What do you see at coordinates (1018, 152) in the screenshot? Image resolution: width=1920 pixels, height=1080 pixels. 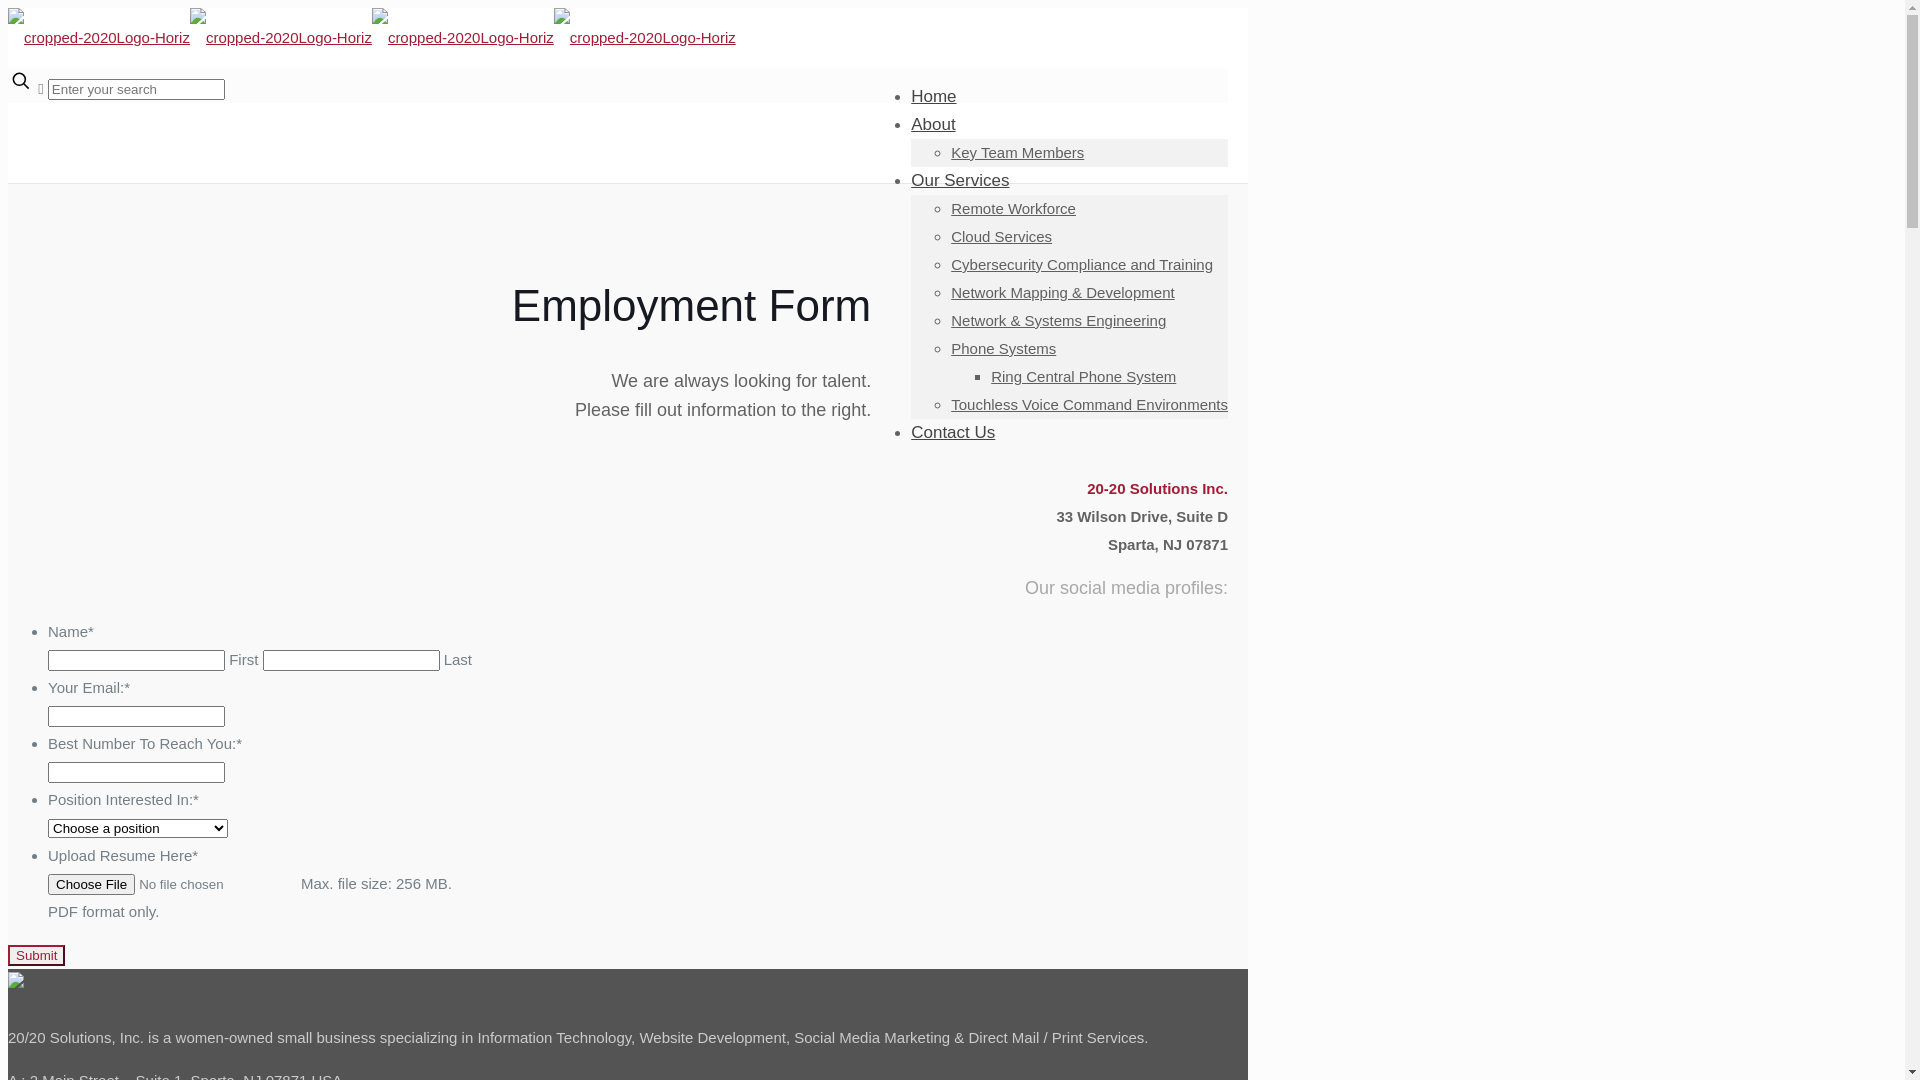 I see `Key Team Members` at bounding box center [1018, 152].